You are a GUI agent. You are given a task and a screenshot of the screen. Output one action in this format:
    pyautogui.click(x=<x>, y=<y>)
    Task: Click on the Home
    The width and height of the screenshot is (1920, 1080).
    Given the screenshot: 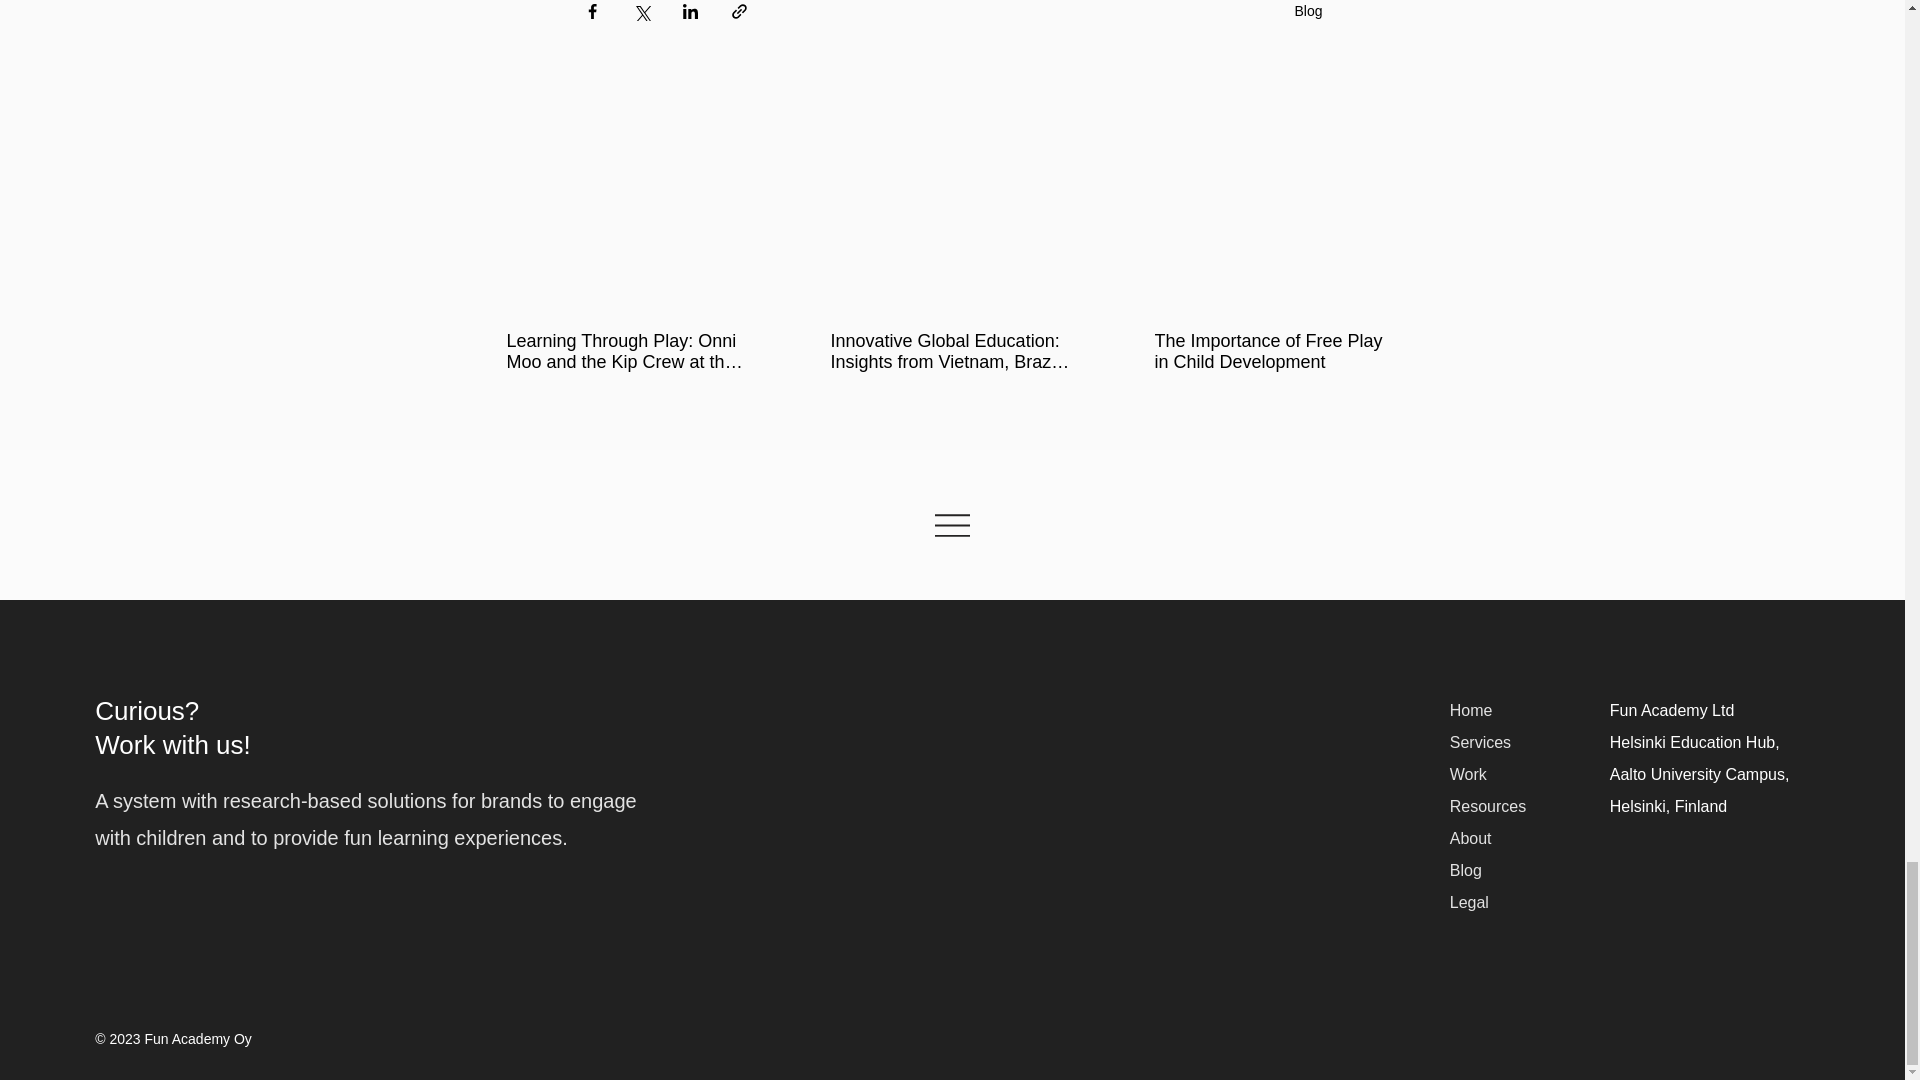 What is the action you would take?
    pyautogui.click(x=1471, y=710)
    